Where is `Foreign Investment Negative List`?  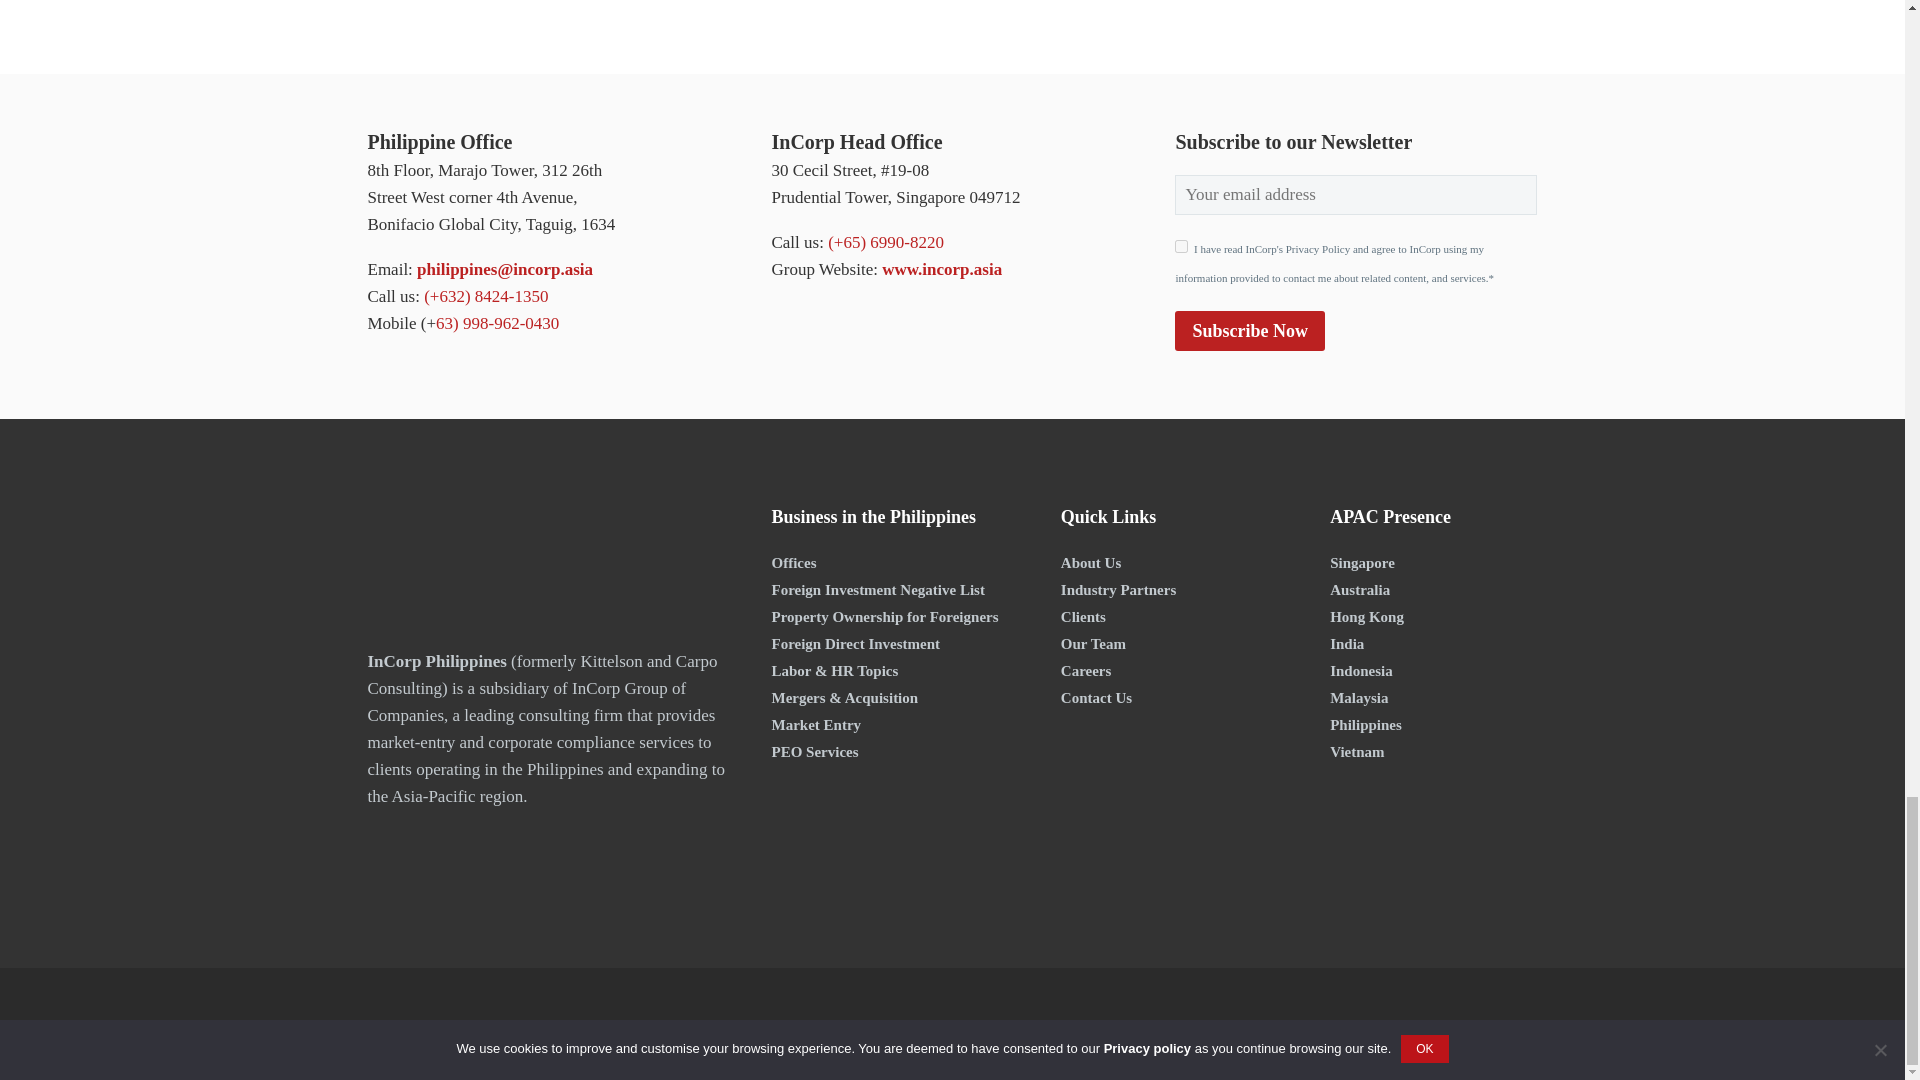
Foreign Investment Negative List is located at coordinates (877, 590).